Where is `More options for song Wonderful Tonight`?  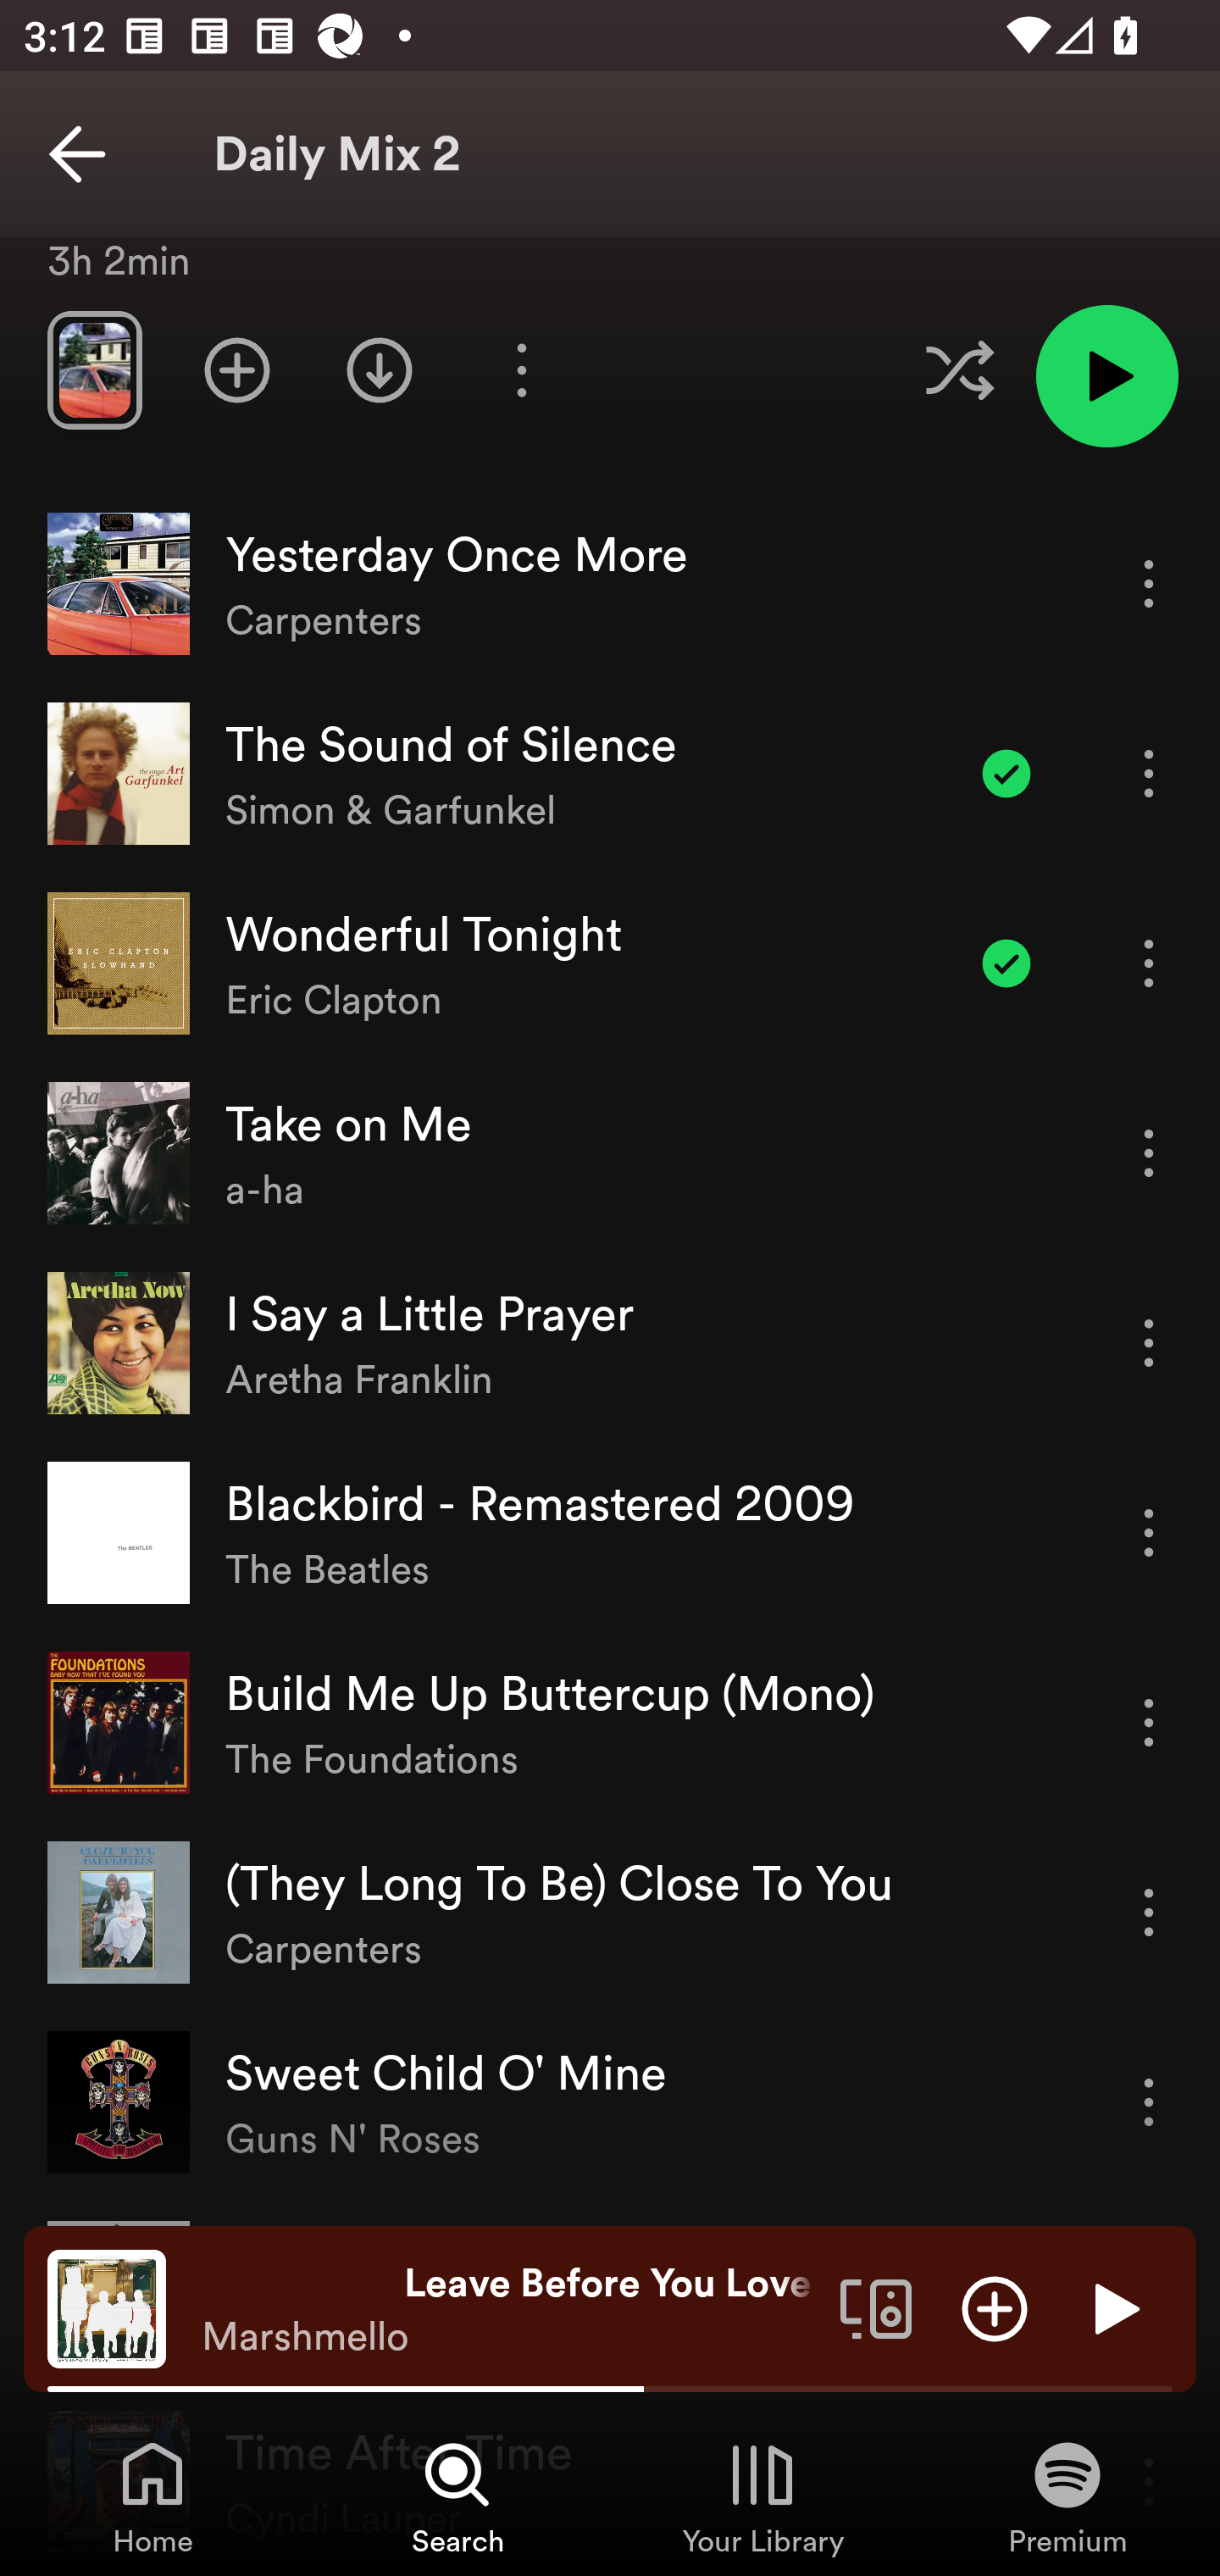
More options for song Wonderful Tonight is located at coordinates (1149, 963).